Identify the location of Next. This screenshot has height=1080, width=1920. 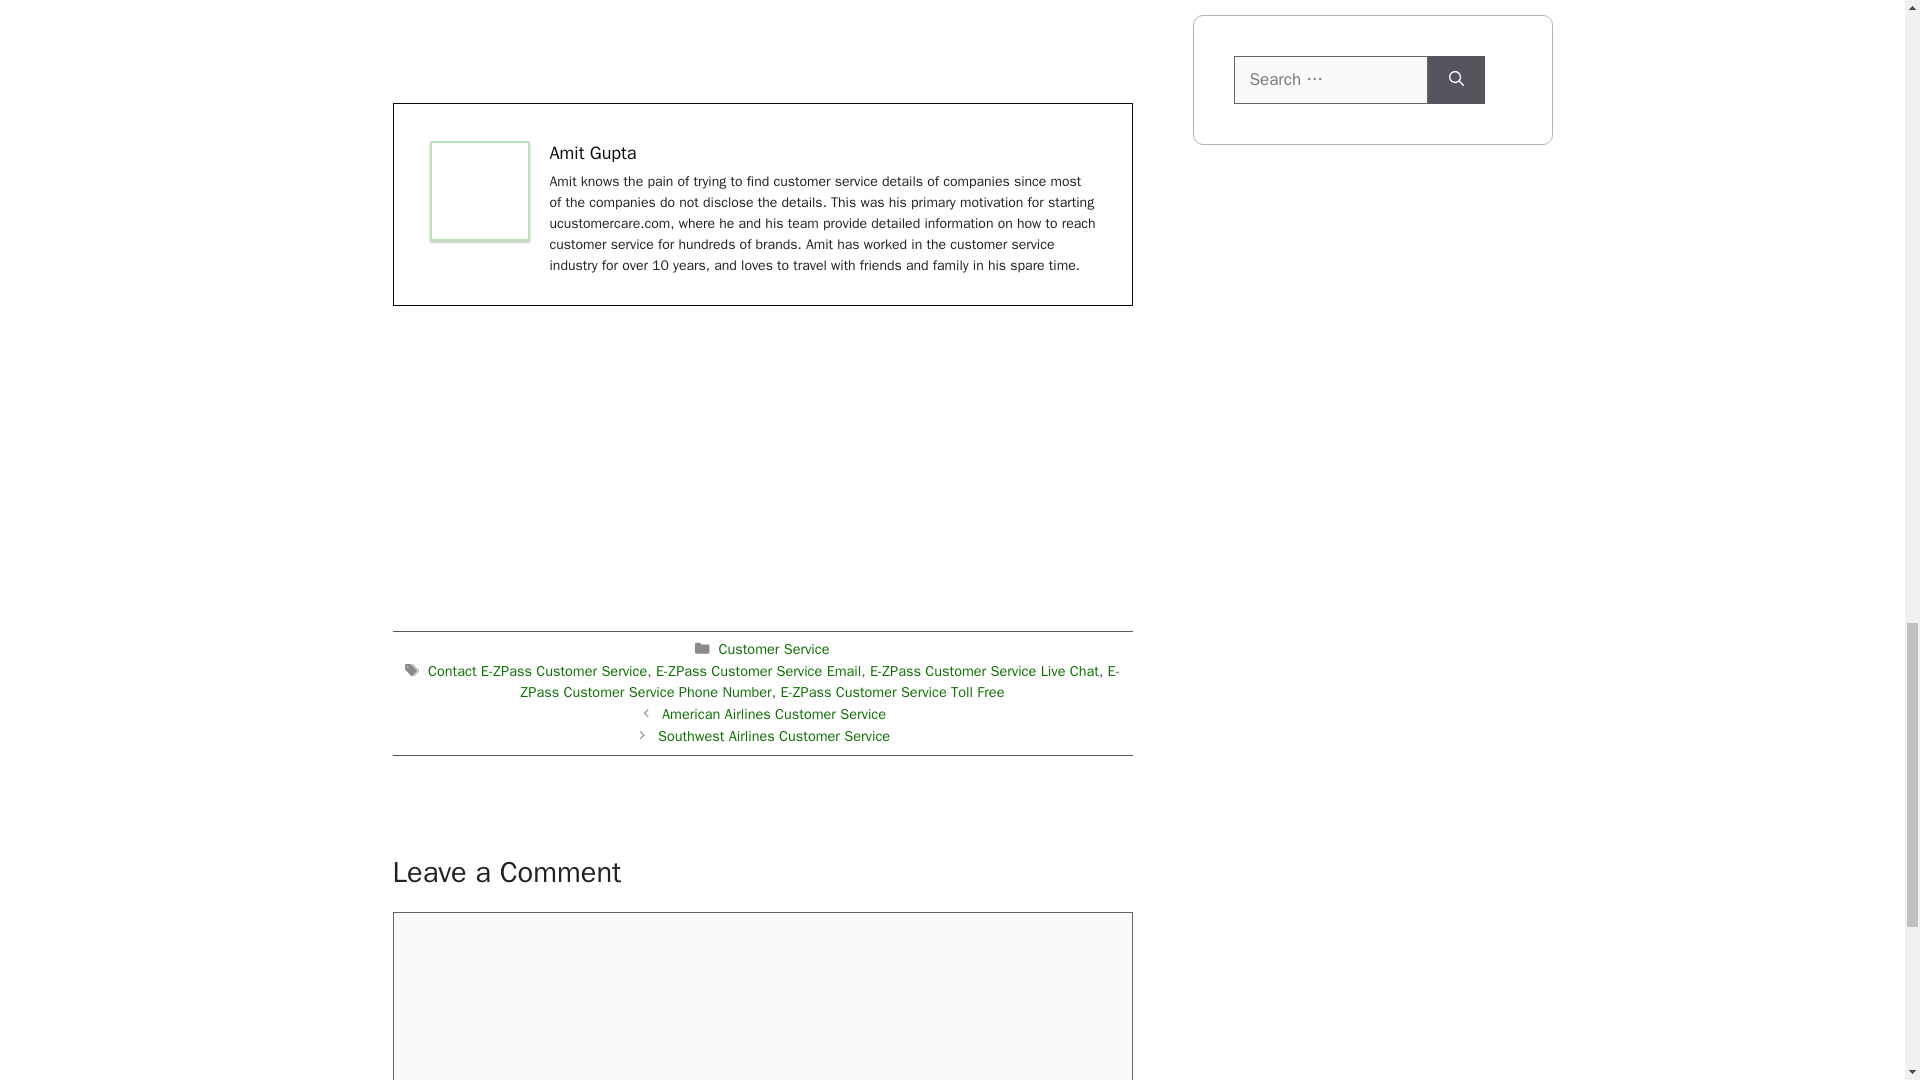
(774, 736).